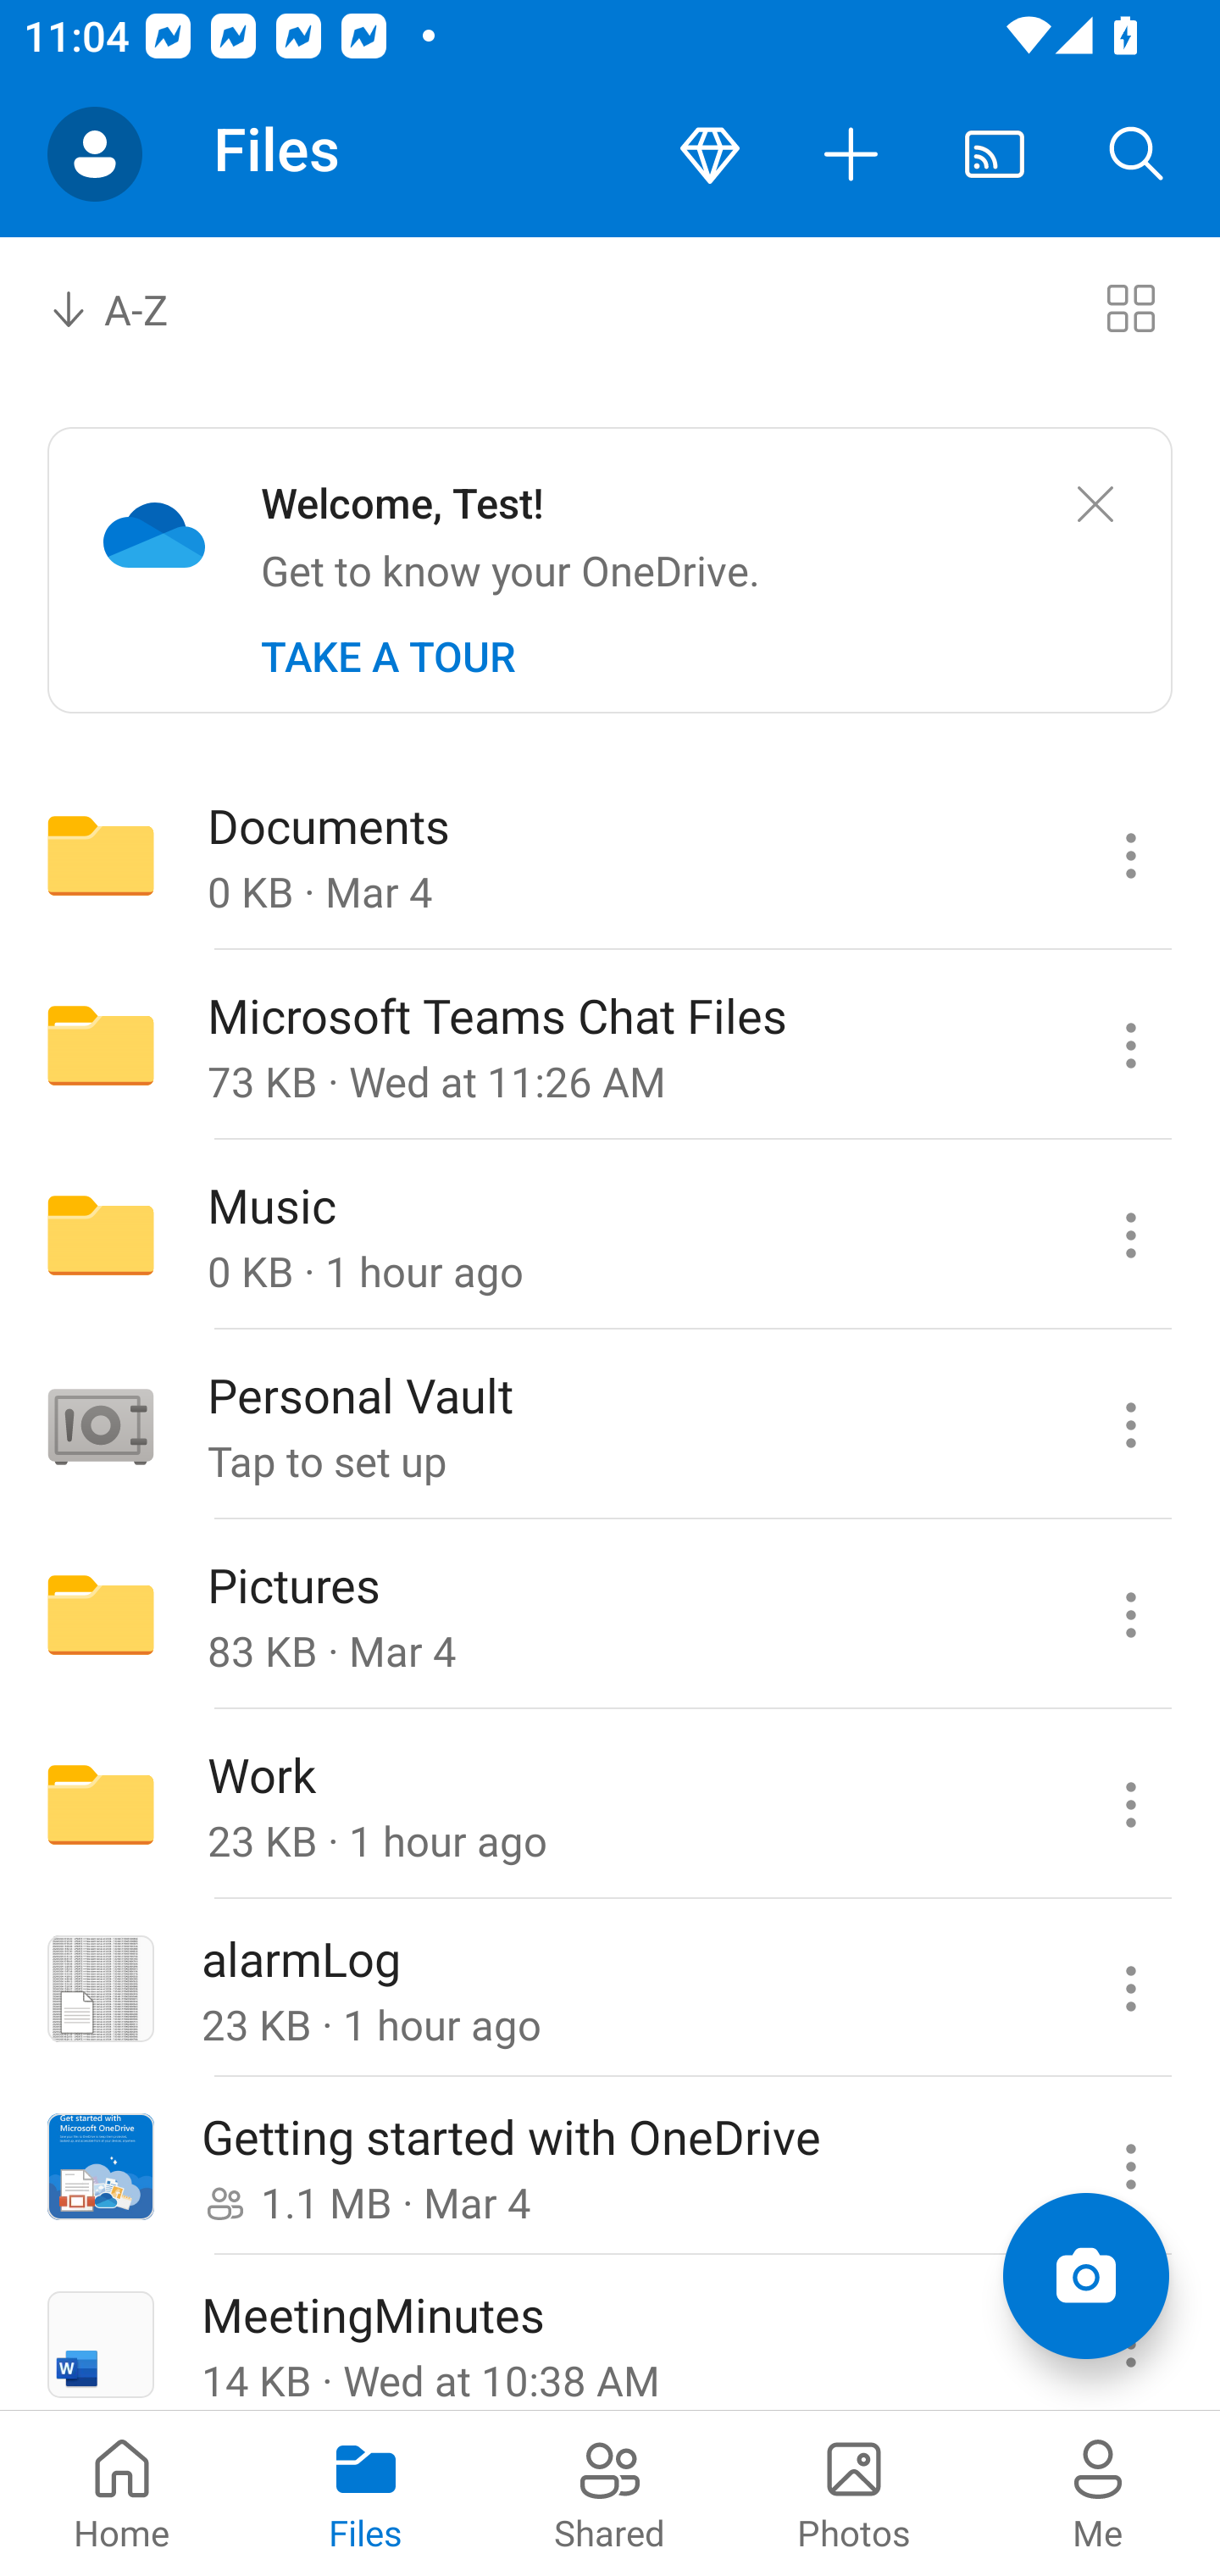 The image size is (1220, 2576). Describe the element at coordinates (995, 154) in the screenshot. I see `Cast. Disconnected` at that location.